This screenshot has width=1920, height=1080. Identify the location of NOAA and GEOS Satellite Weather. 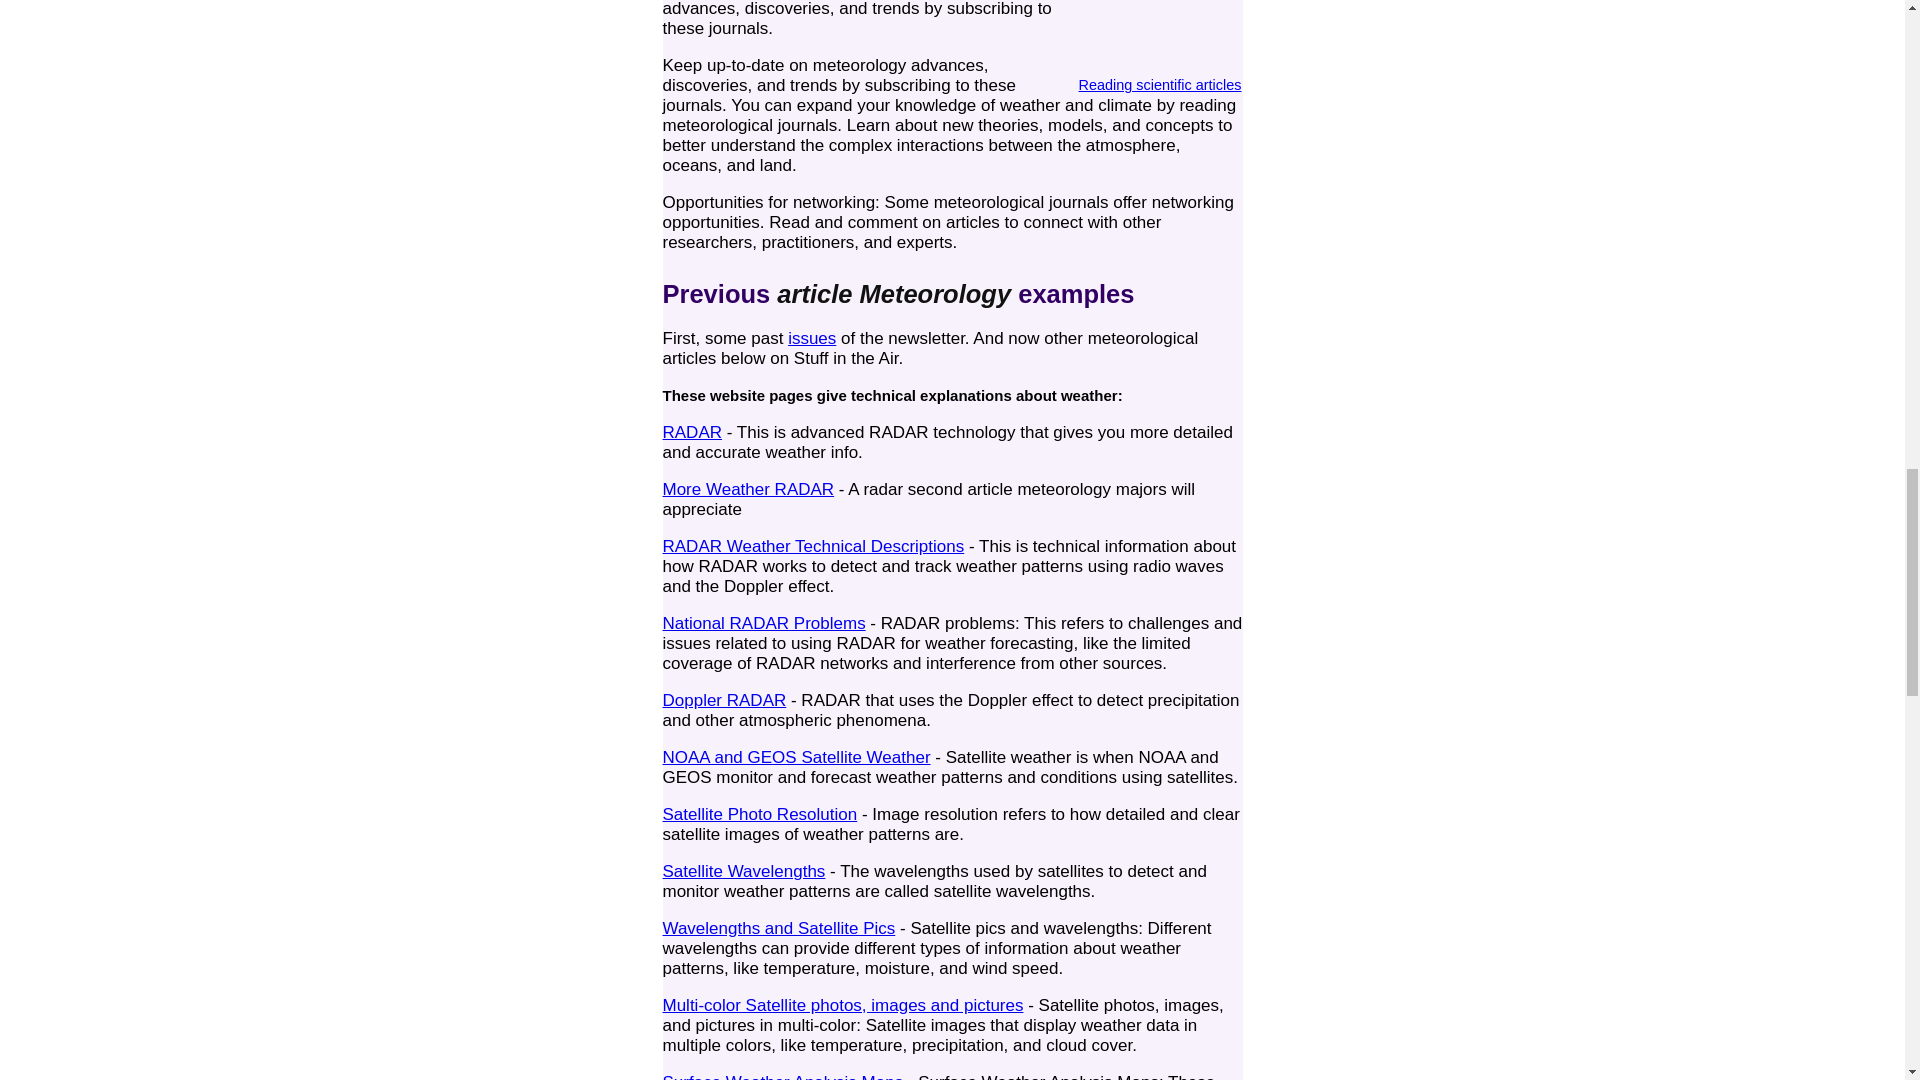
(796, 757).